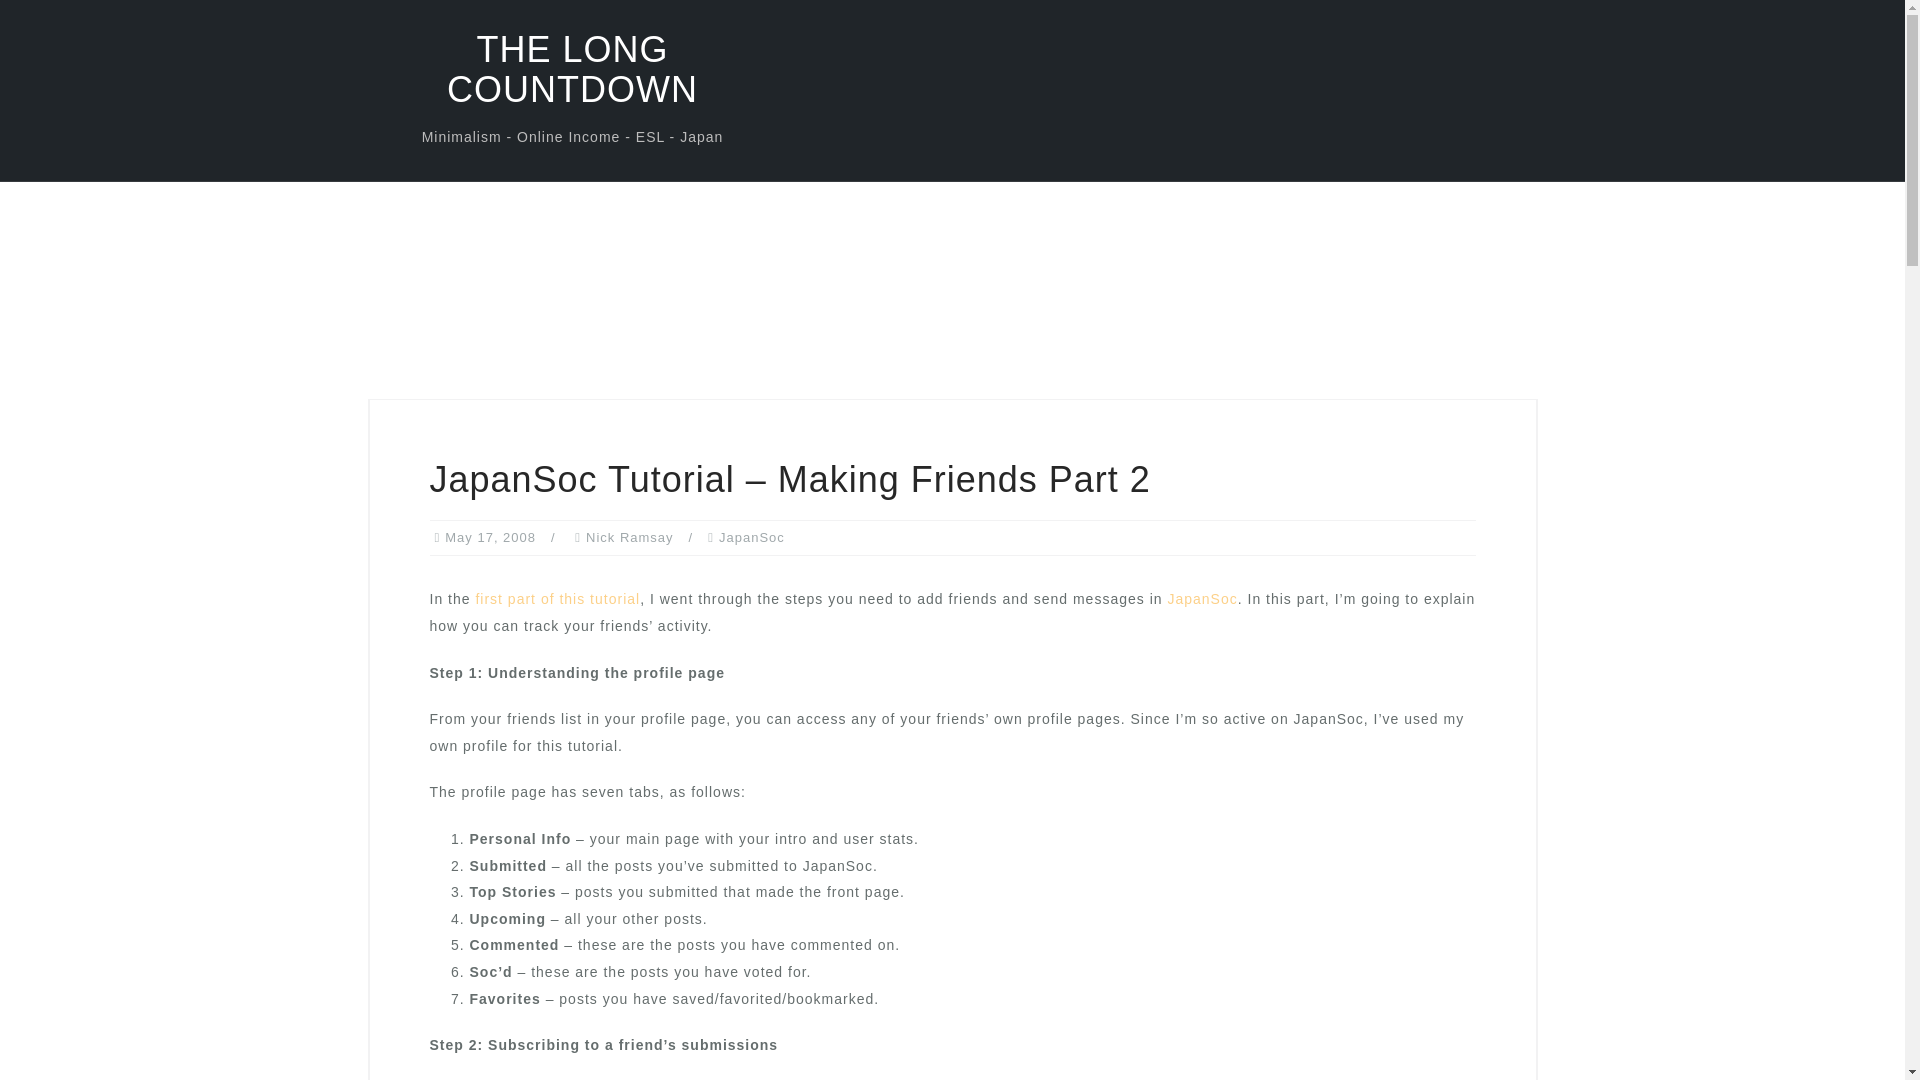  I want to click on May 17, 2008, so click(490, 538).